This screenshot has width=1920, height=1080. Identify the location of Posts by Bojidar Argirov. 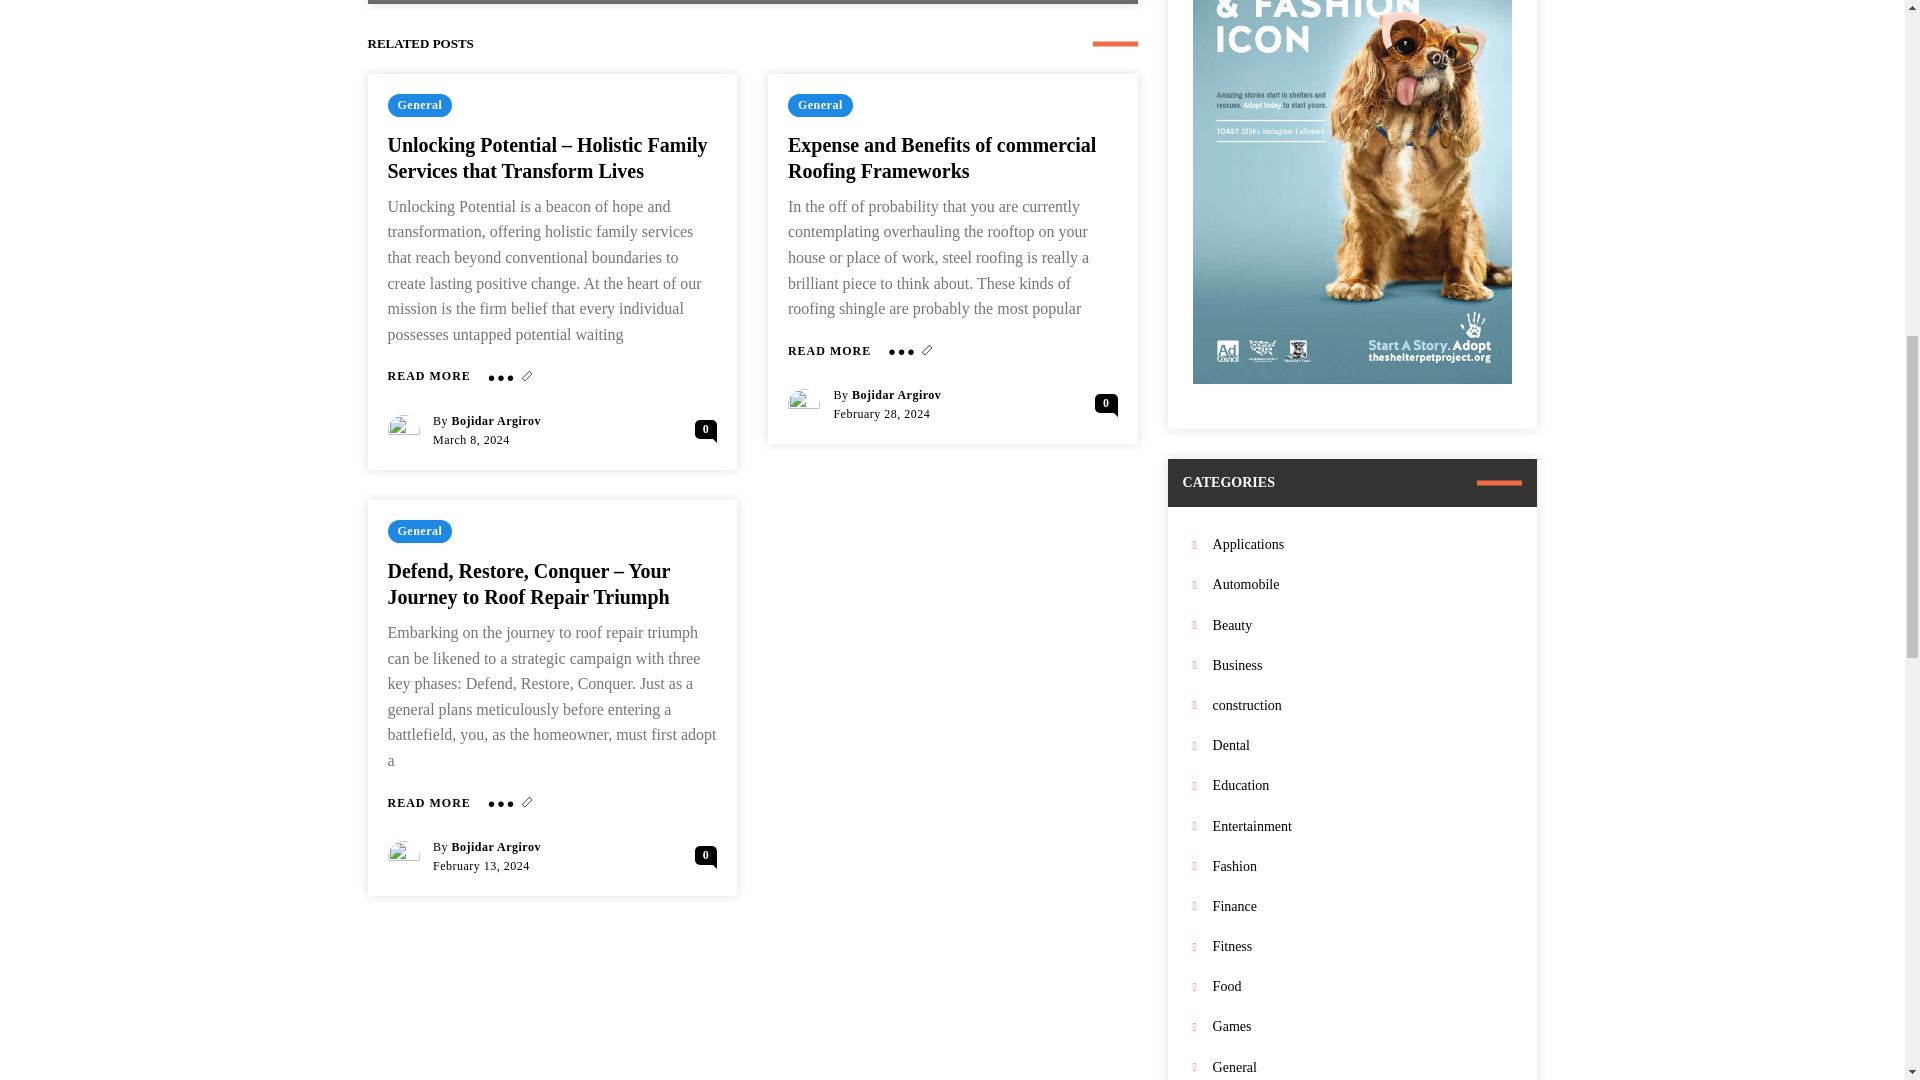
(896, 394).